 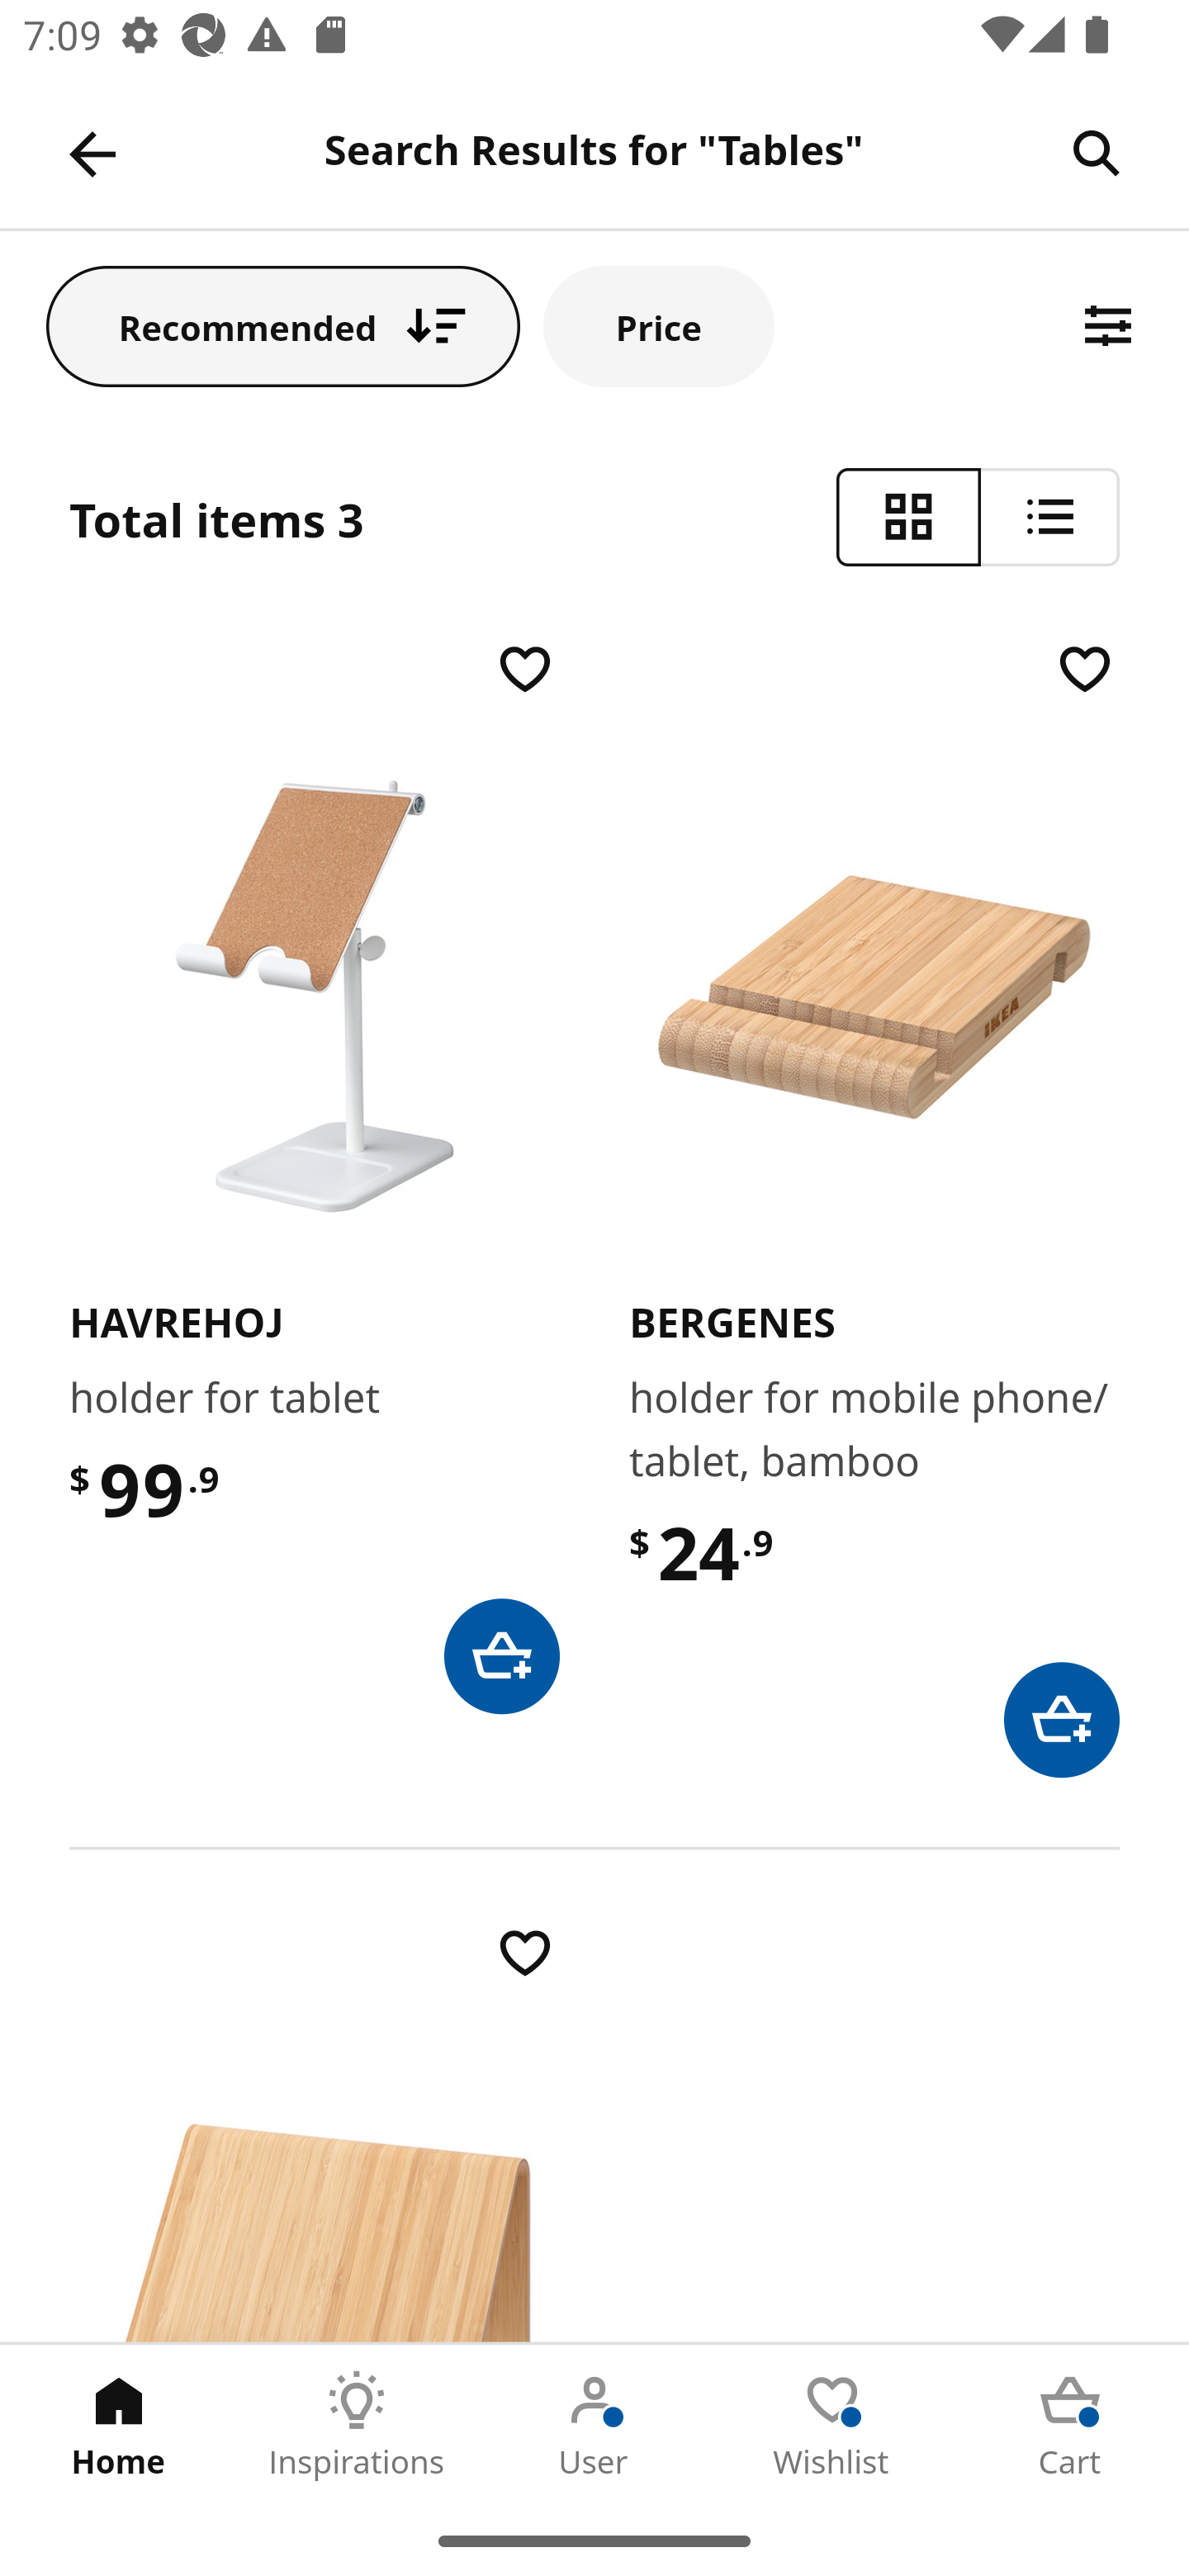 I want to click on Recommended, so click(x=283, y=325).